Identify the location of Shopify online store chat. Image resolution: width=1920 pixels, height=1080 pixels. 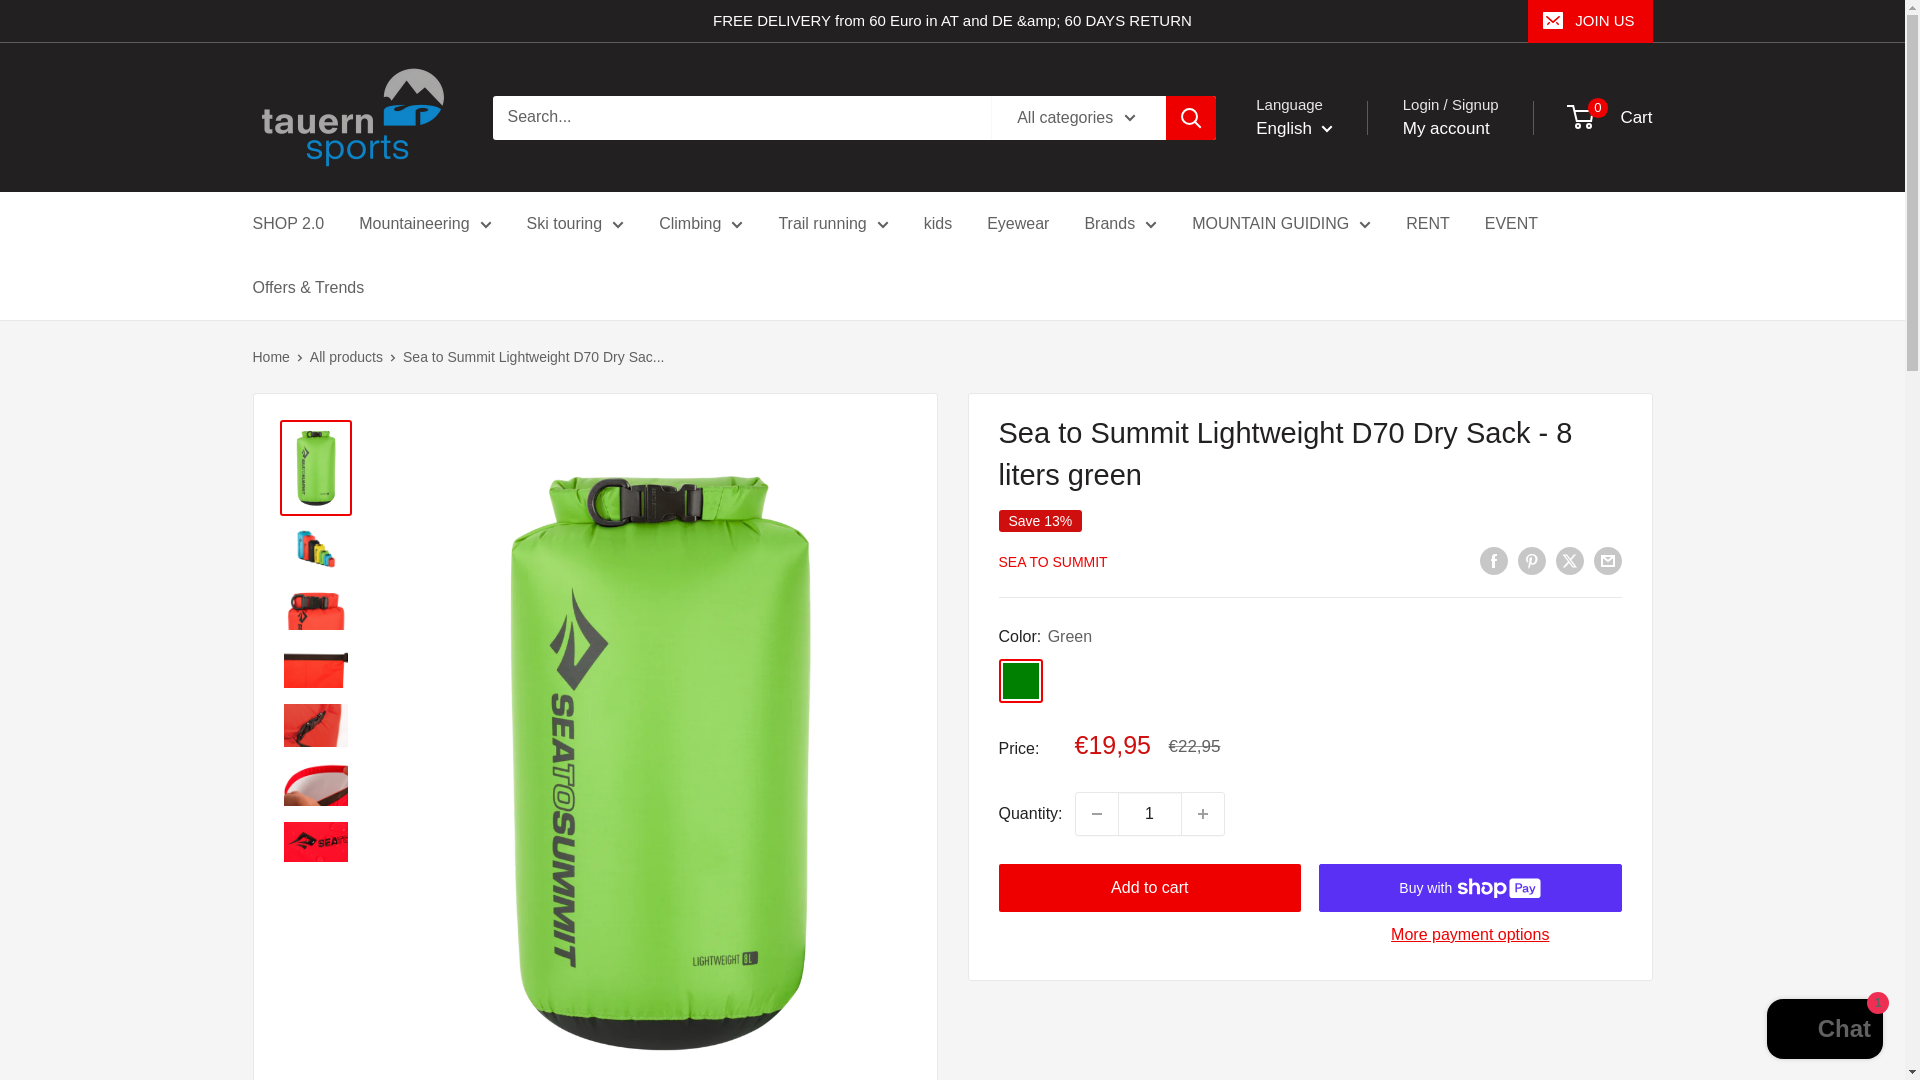
(1824, 1031).